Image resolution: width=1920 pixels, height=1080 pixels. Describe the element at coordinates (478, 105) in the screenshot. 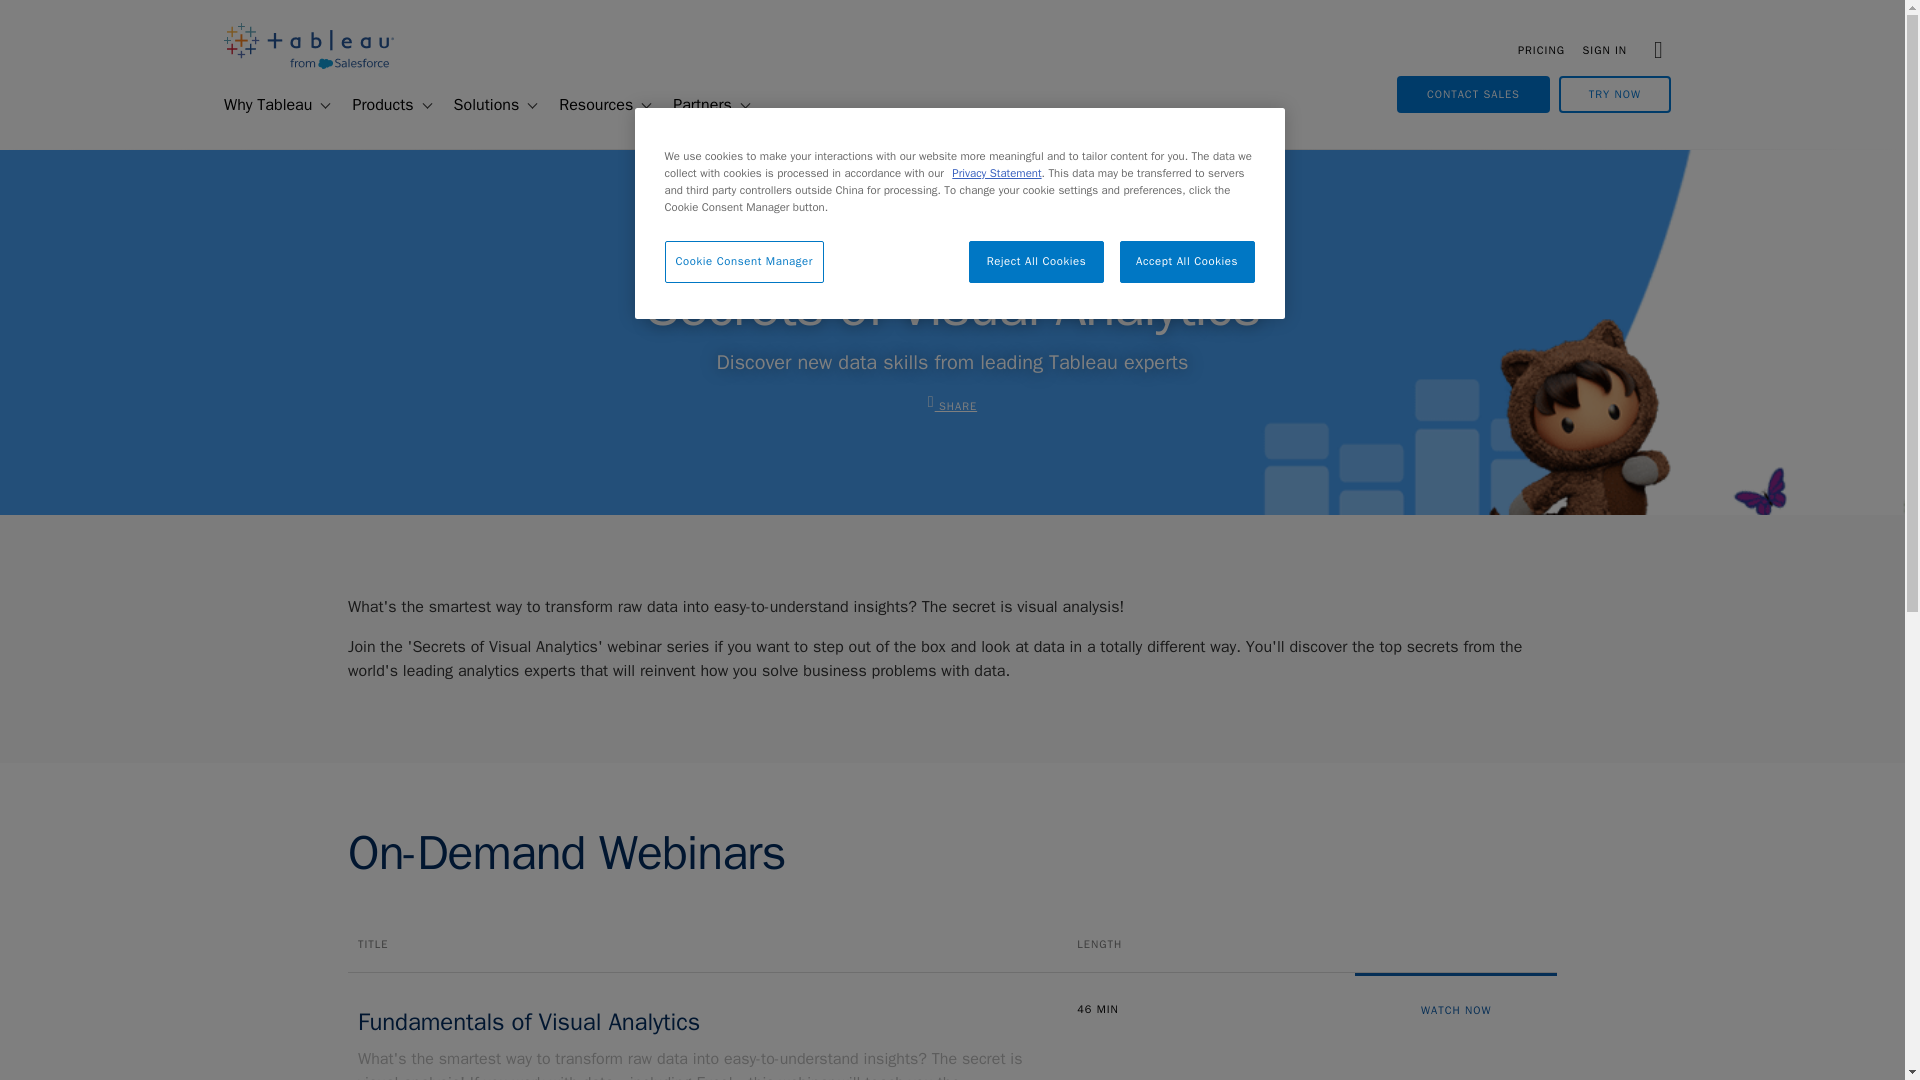

I see `Solutions` at that location.